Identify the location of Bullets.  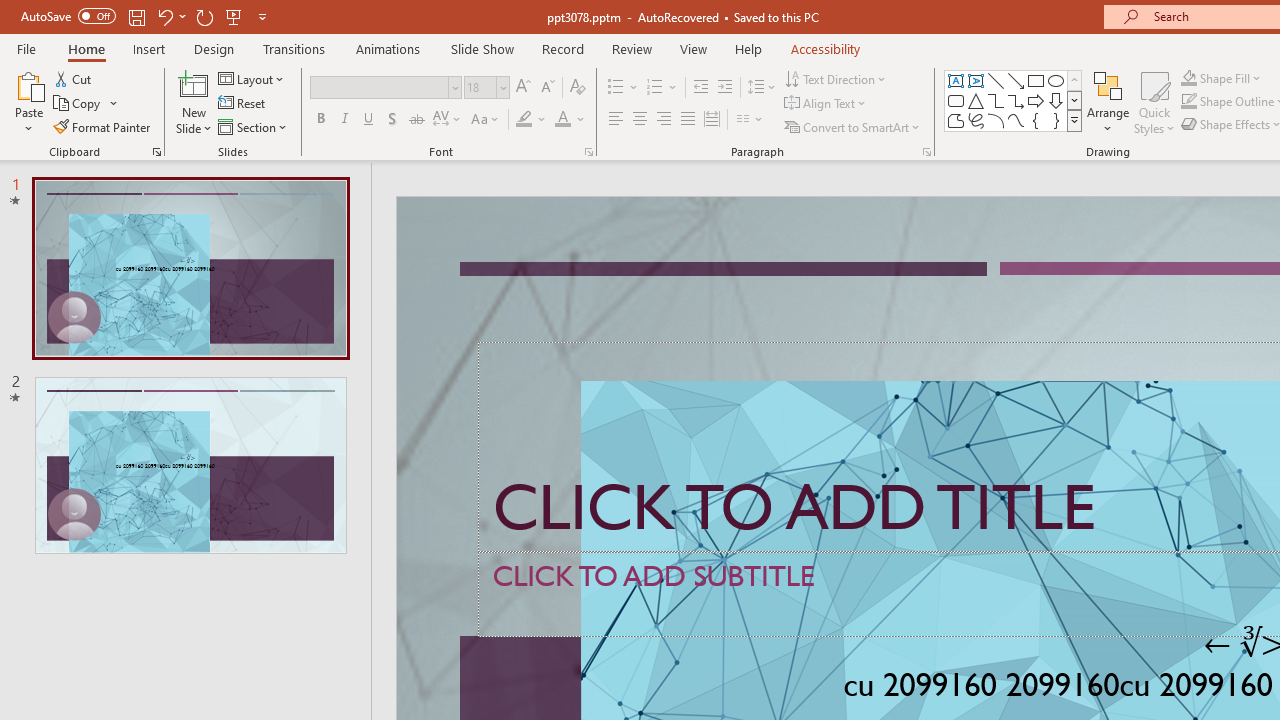
(616, 88).